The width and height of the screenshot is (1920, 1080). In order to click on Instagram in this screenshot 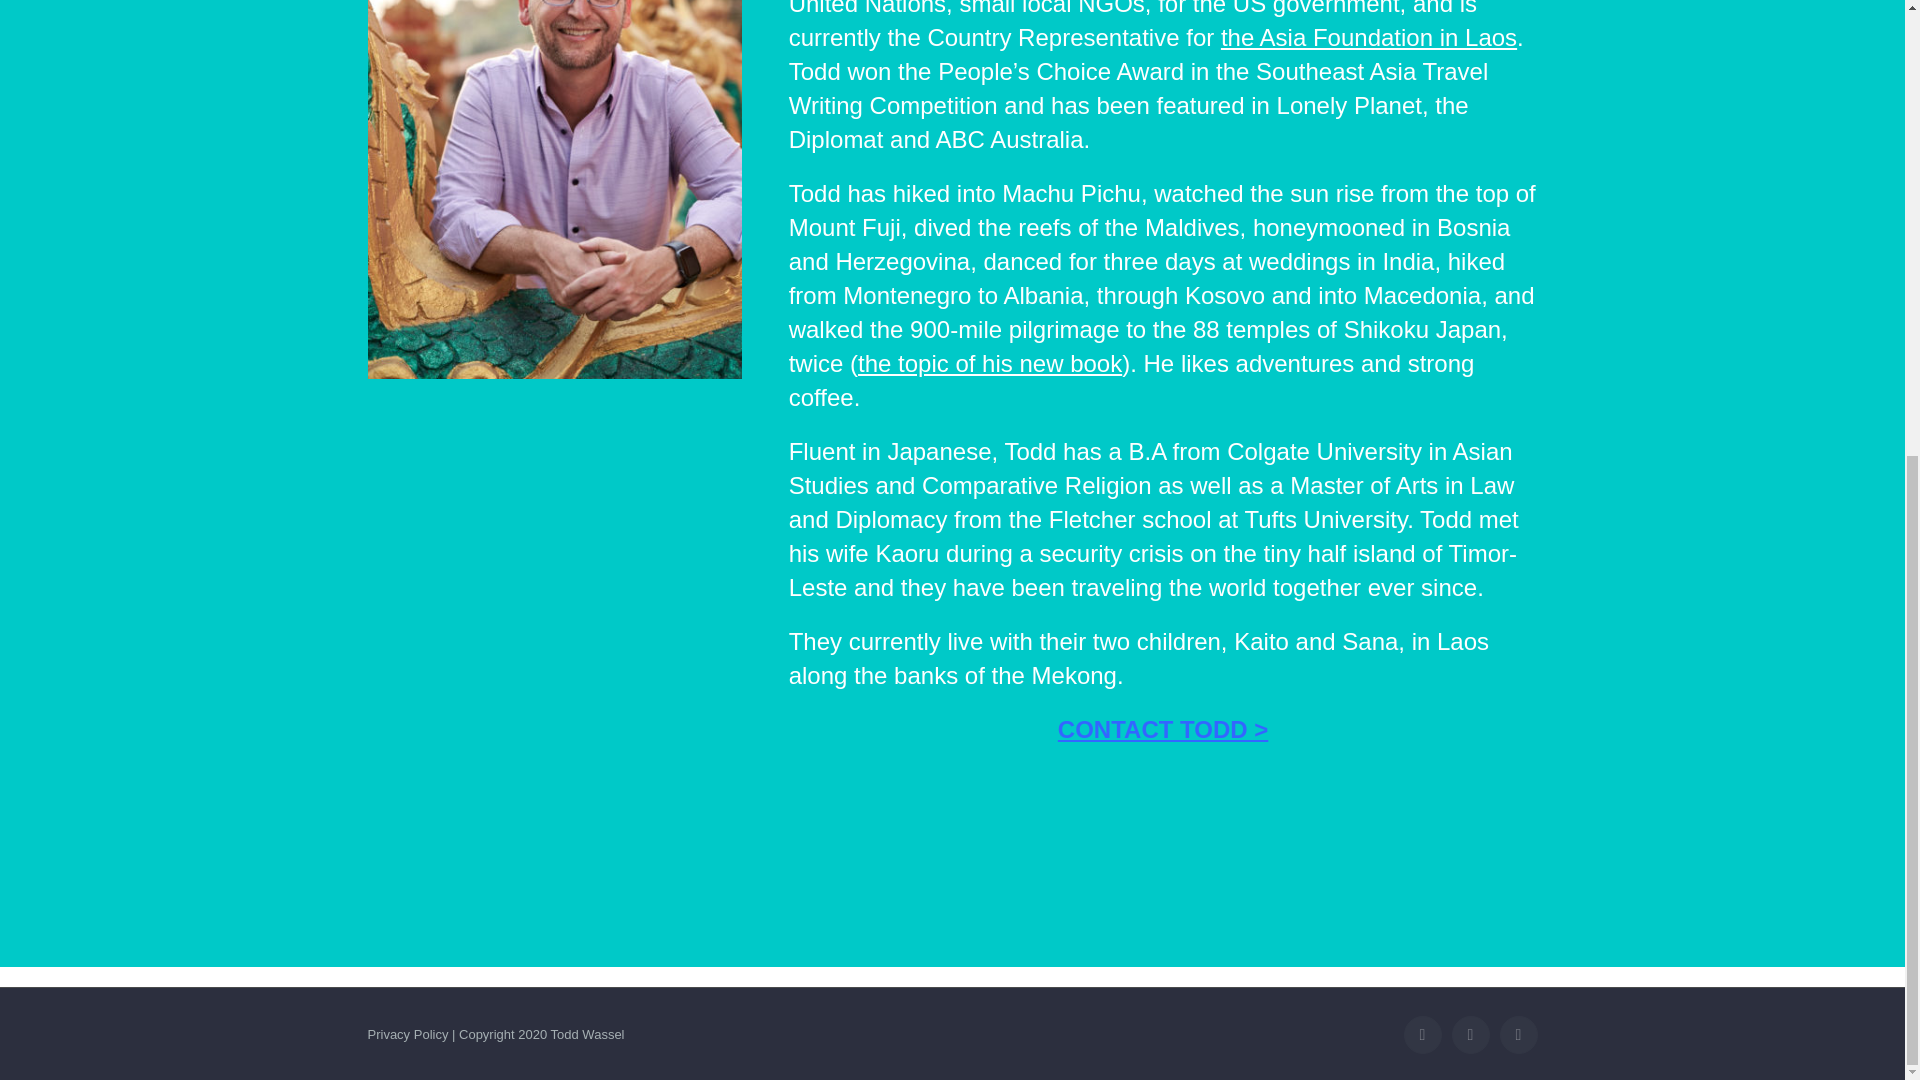, I will do `click(1518, 1035)`.